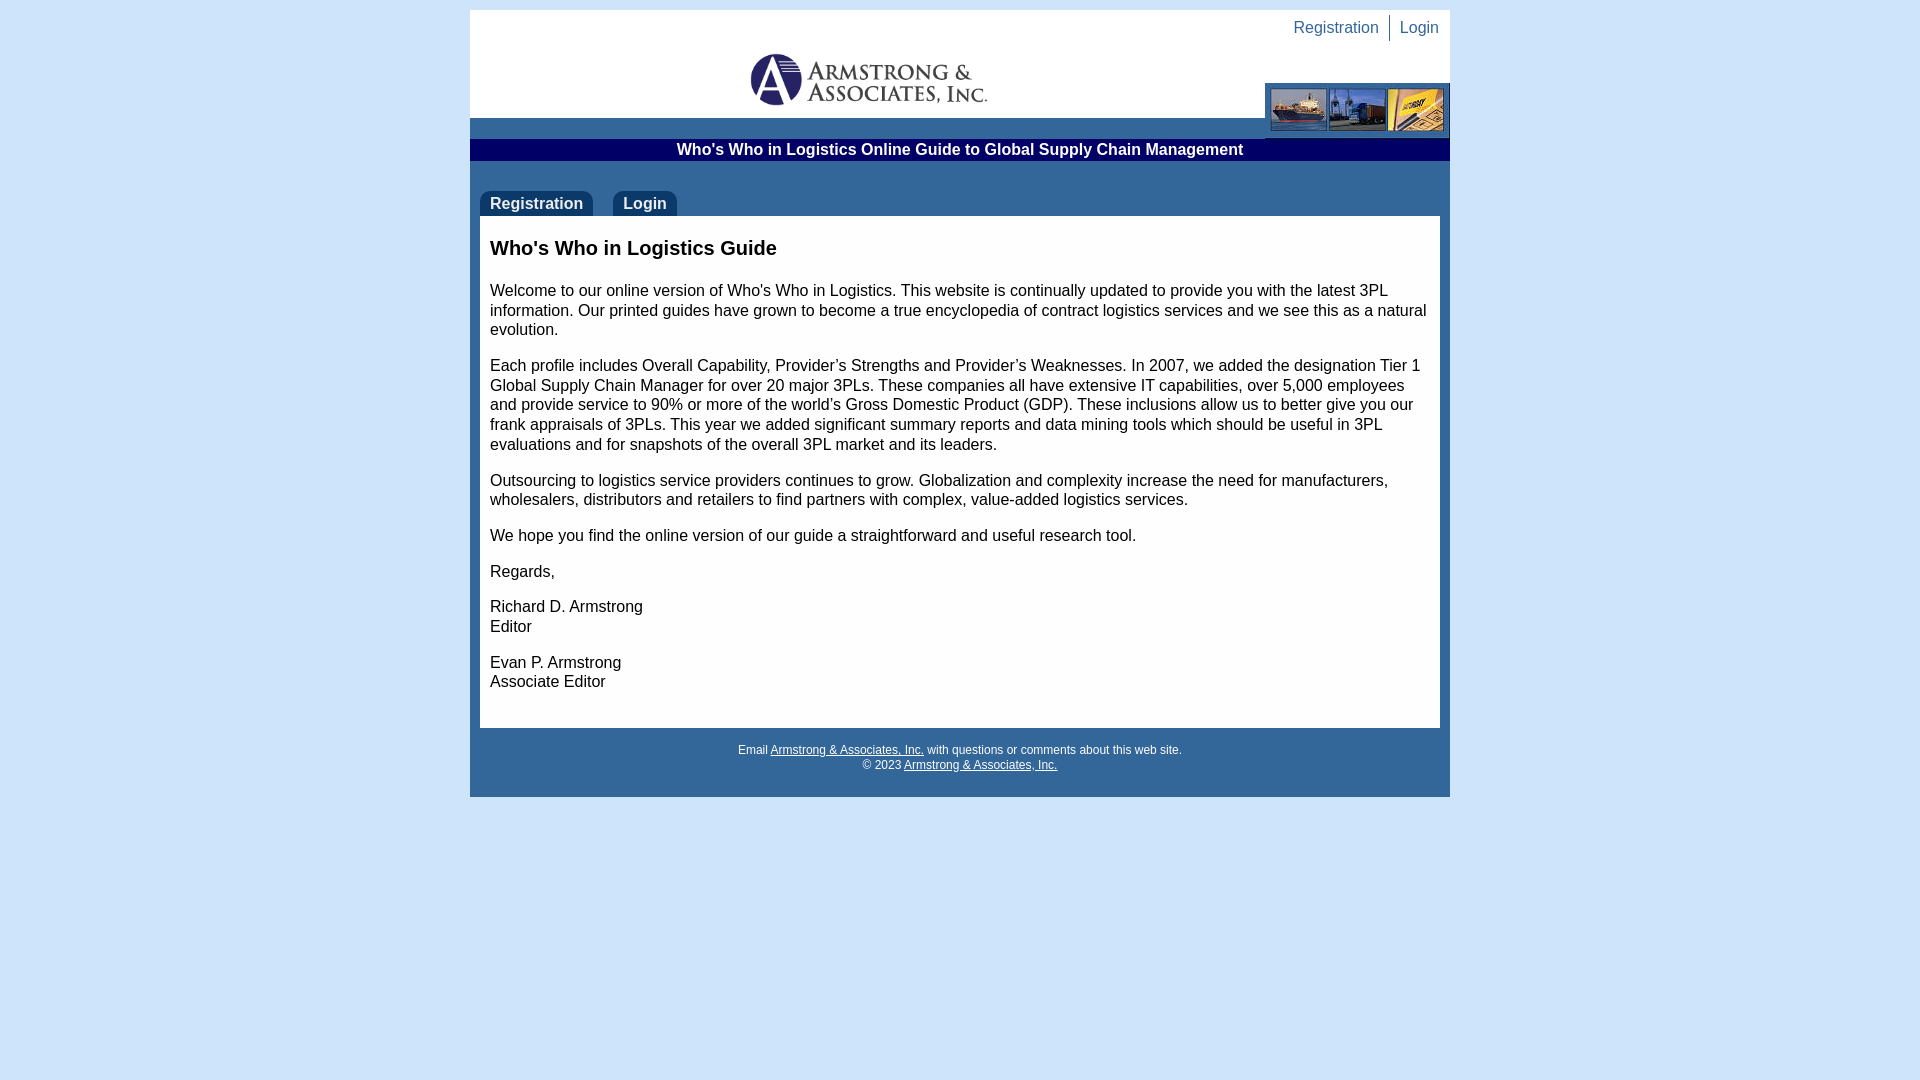  Describe the element at coordinates (536, 204) in the screenshot. I see `Registration` at that location.